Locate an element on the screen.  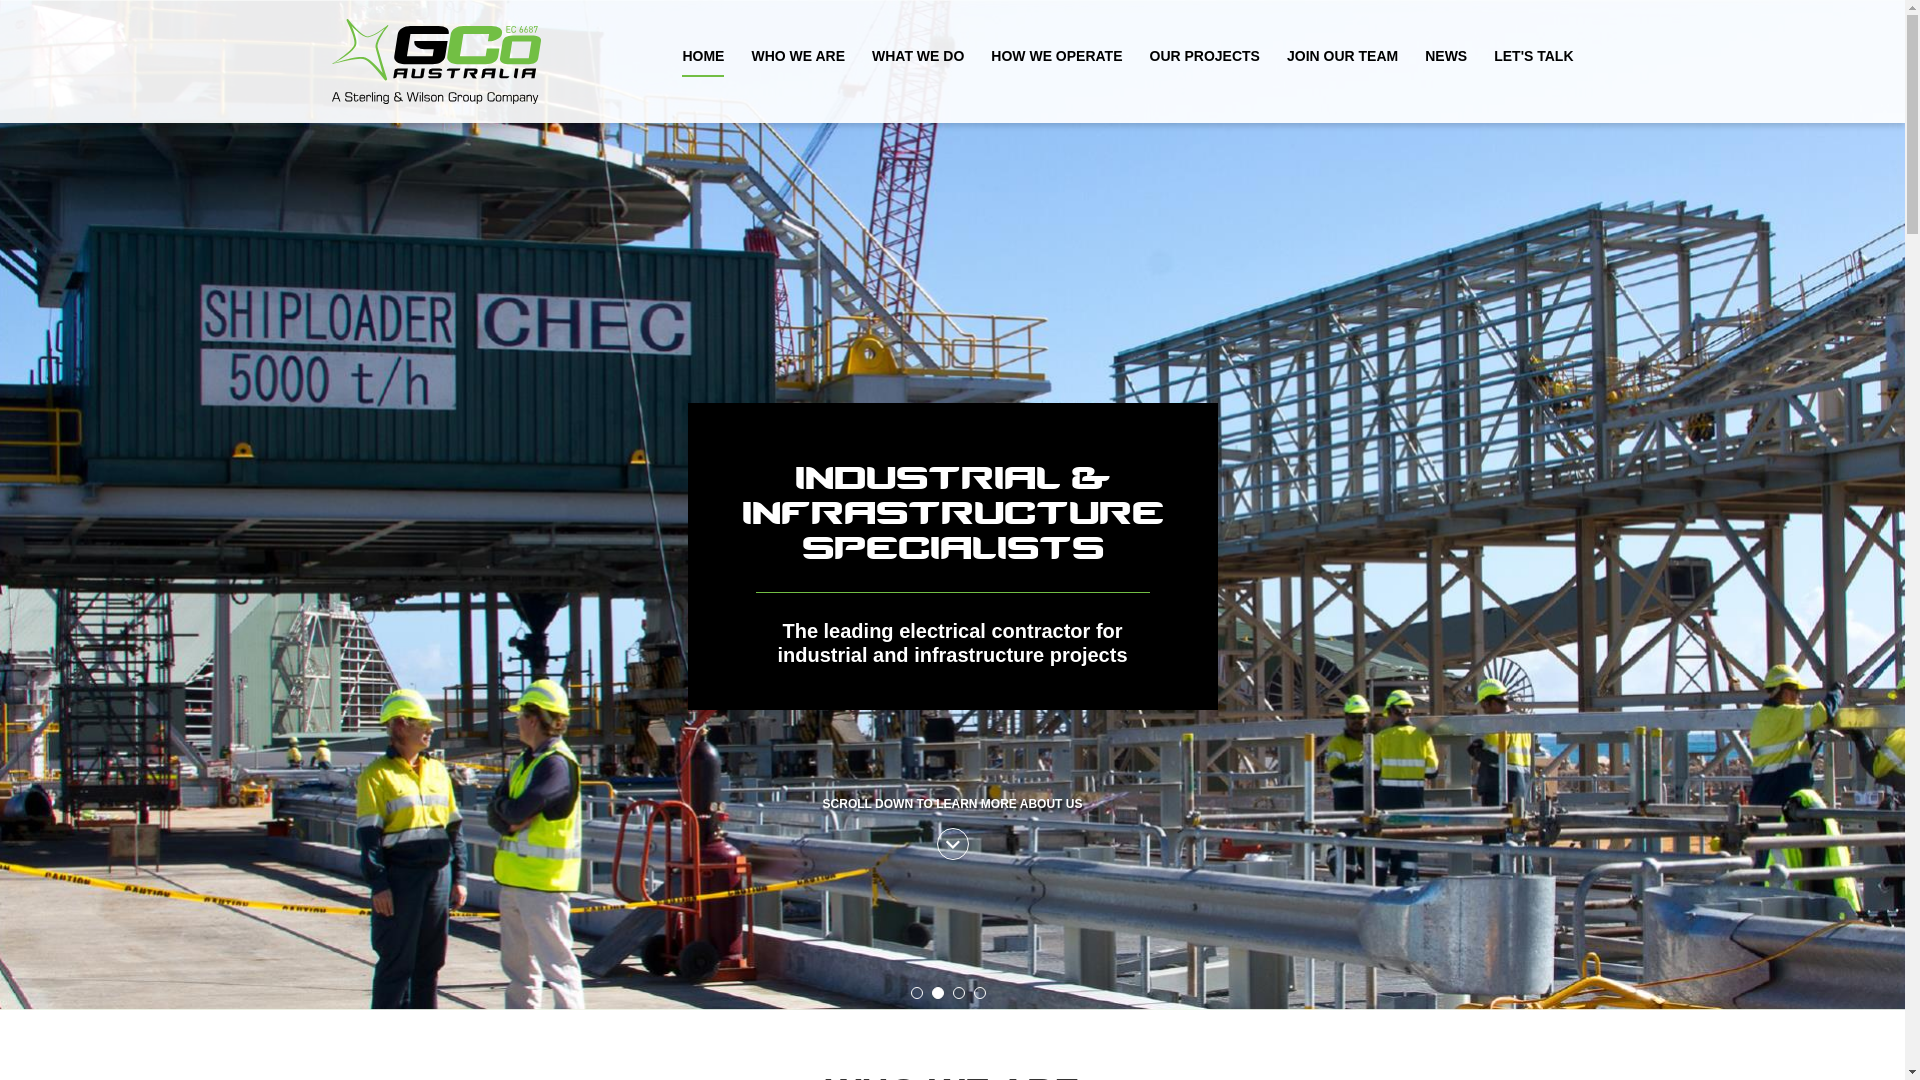
LET'S TALK is located at coordinates (1534, 58).